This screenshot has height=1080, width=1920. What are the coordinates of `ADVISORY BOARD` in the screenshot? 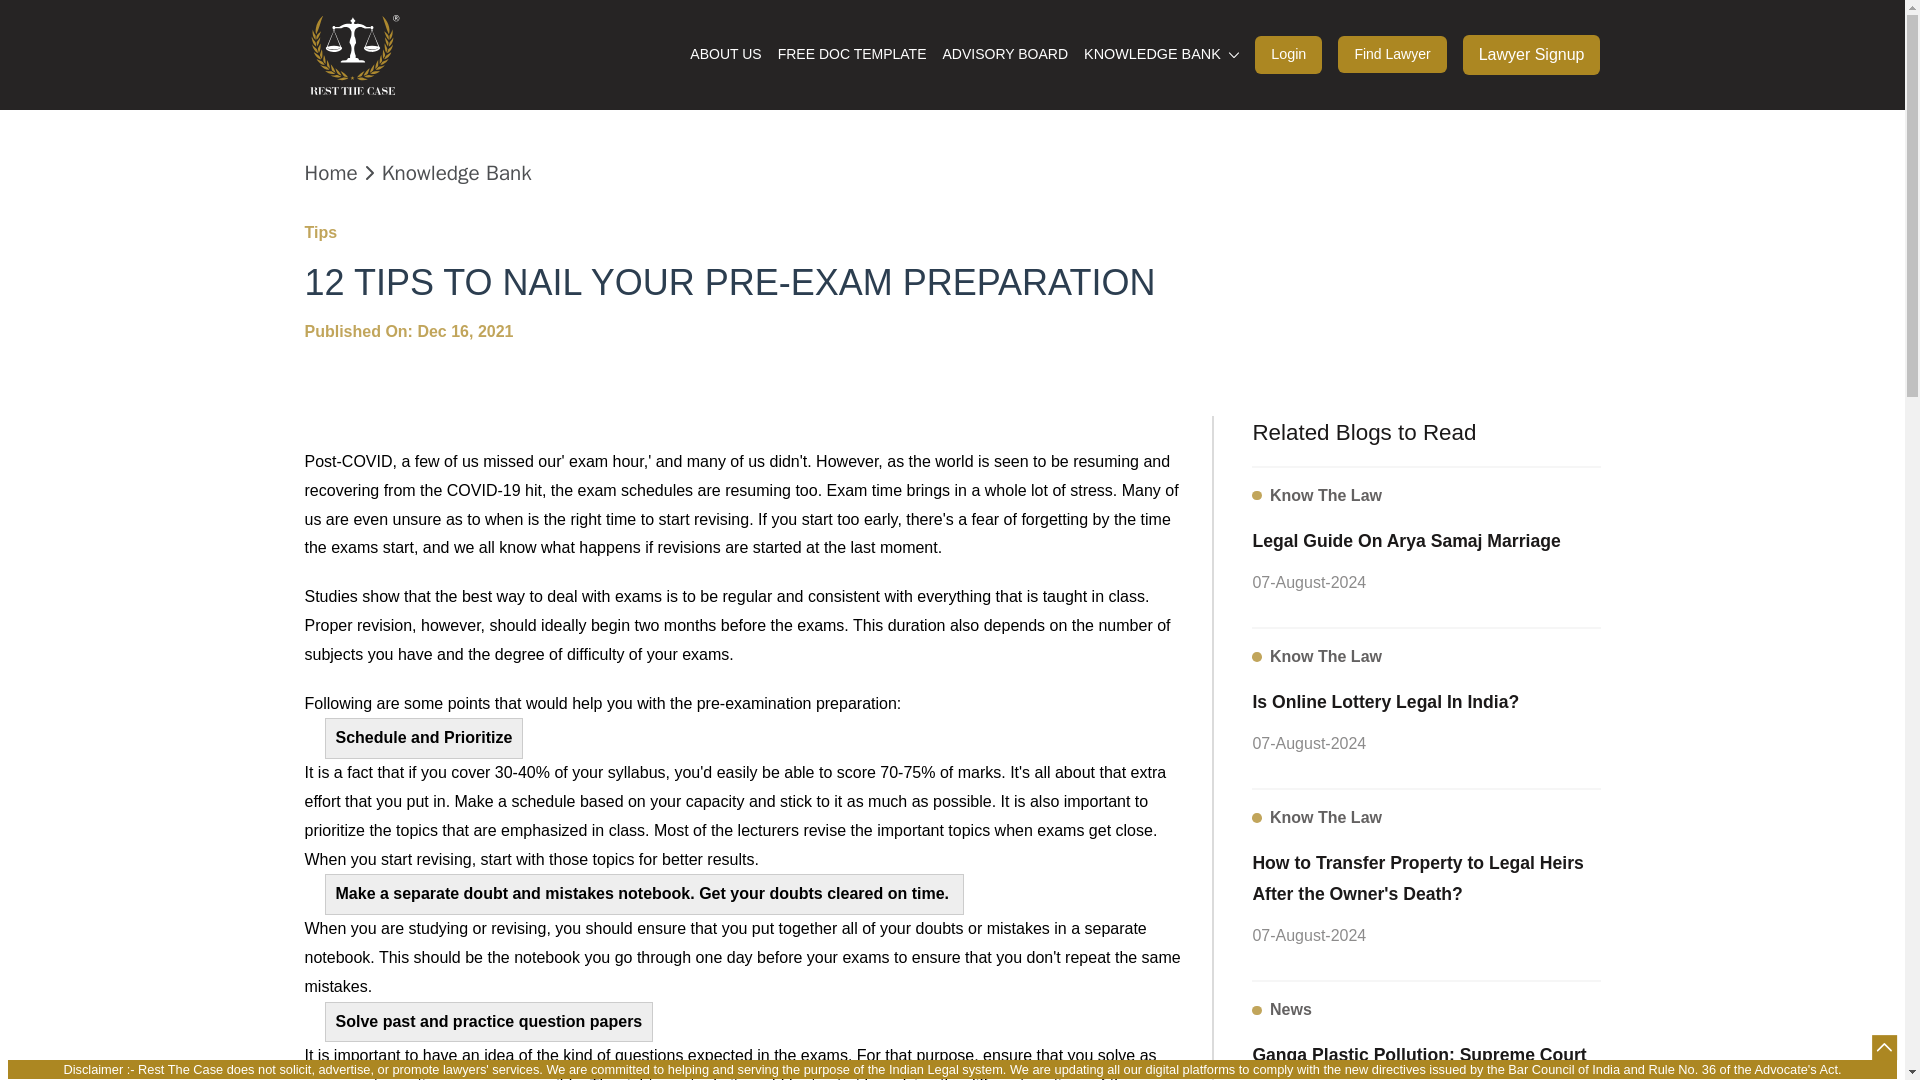 It's located at (1004, 54).